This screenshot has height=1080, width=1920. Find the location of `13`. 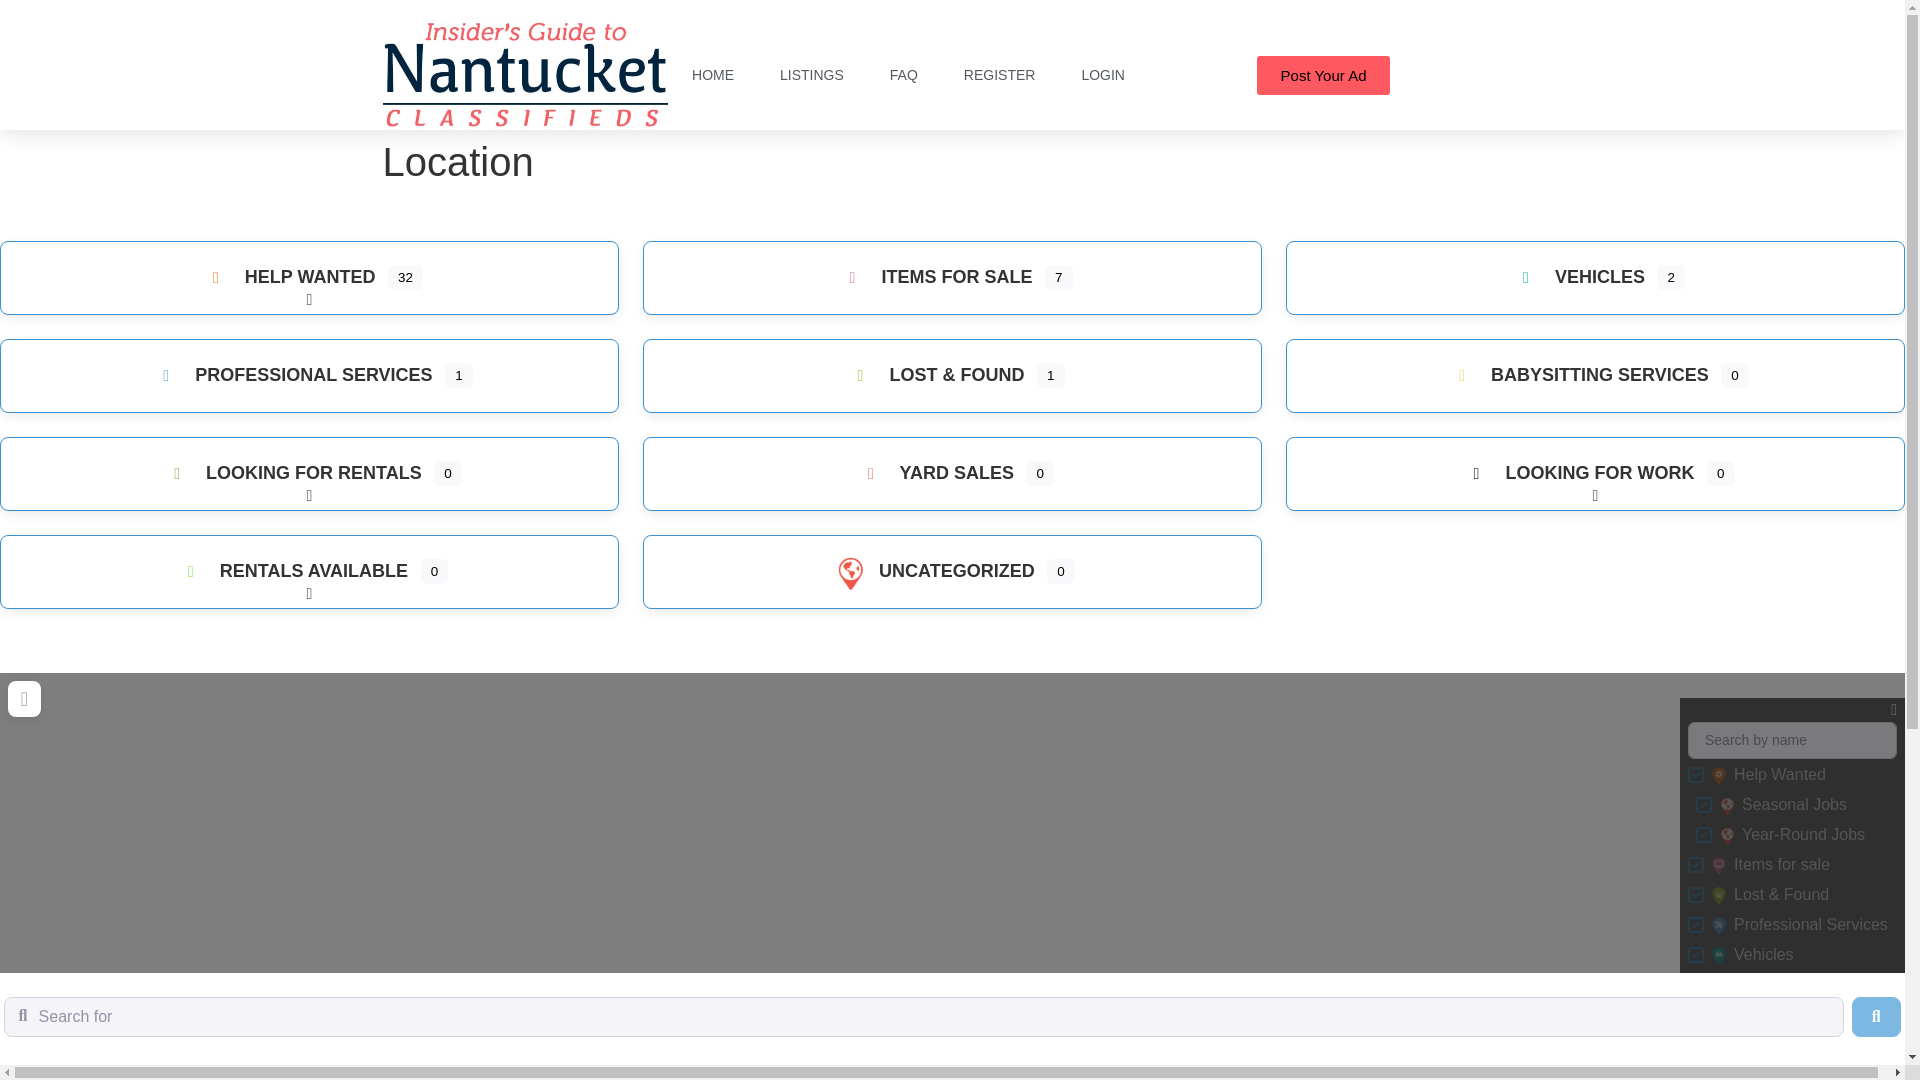

13 is located at coordinates (1696, 864).